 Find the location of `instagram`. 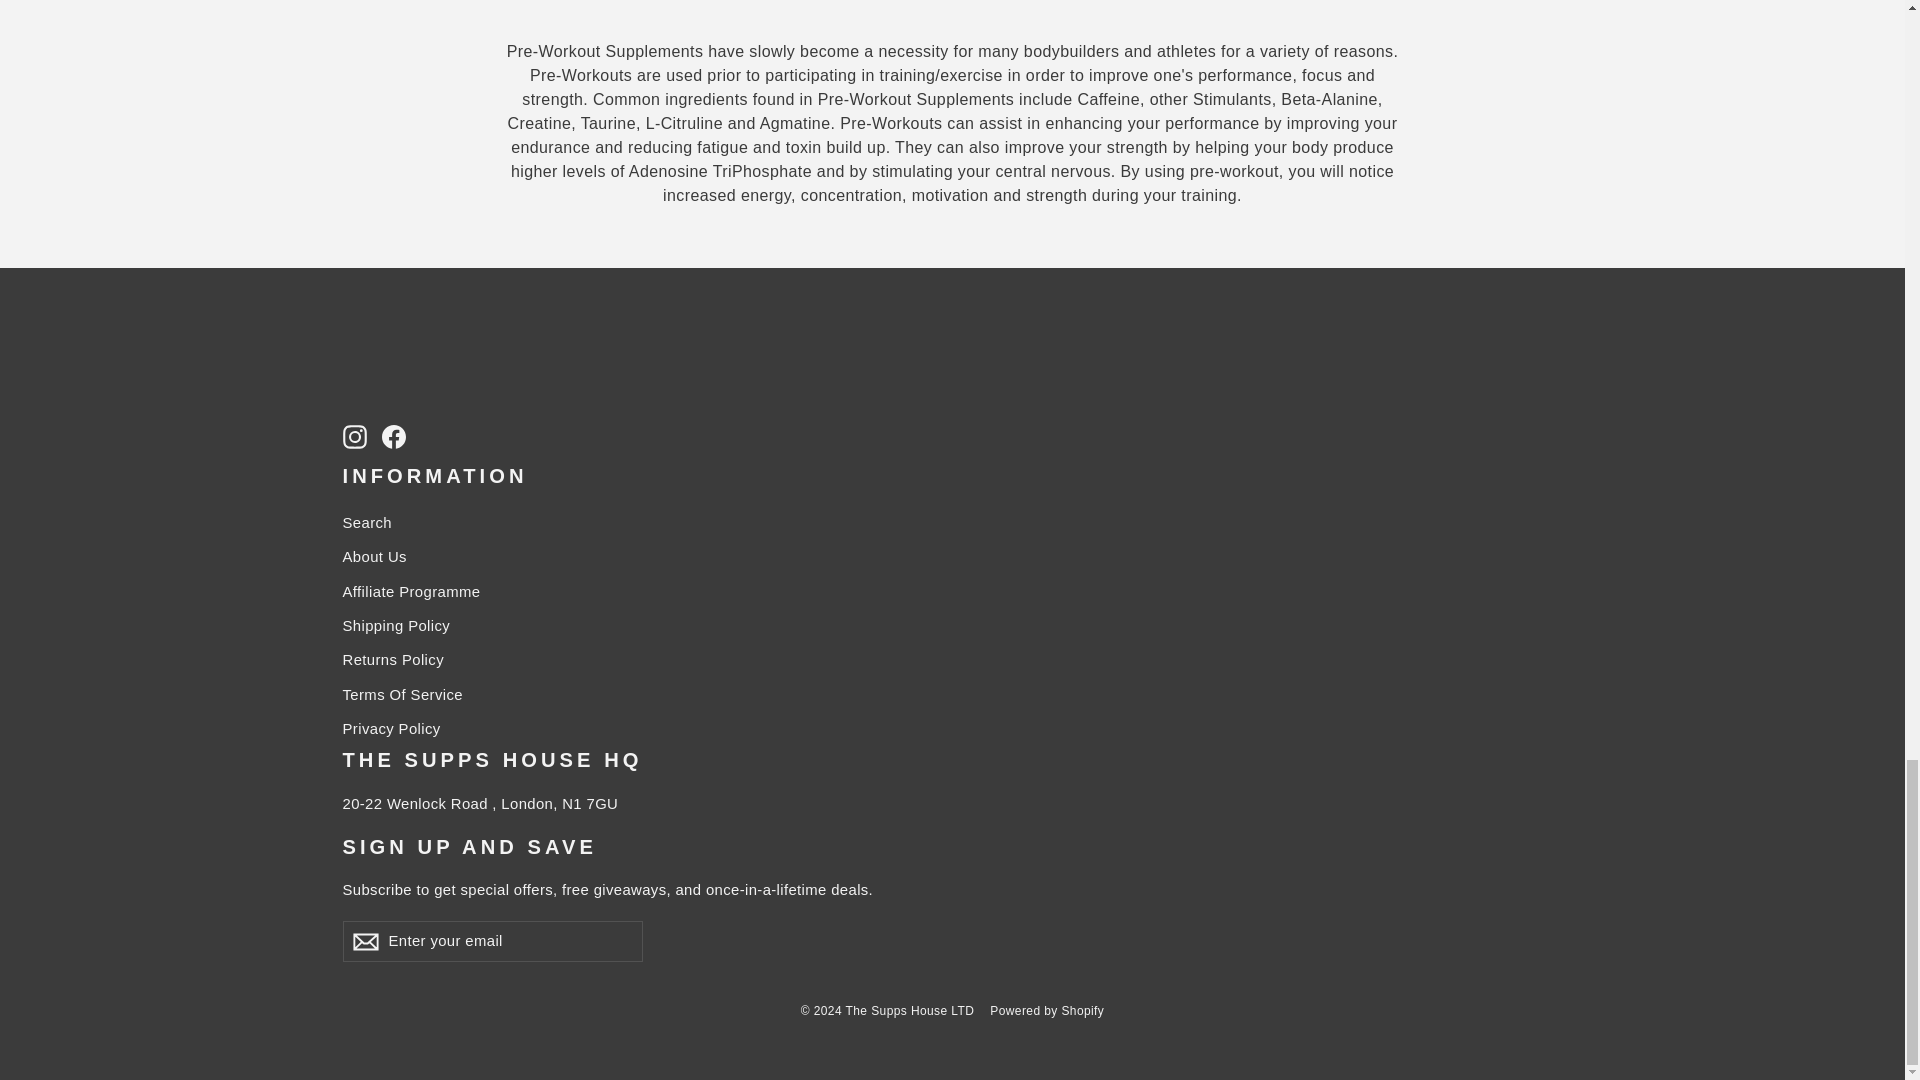

instagram is located at coordinates (354, 437).